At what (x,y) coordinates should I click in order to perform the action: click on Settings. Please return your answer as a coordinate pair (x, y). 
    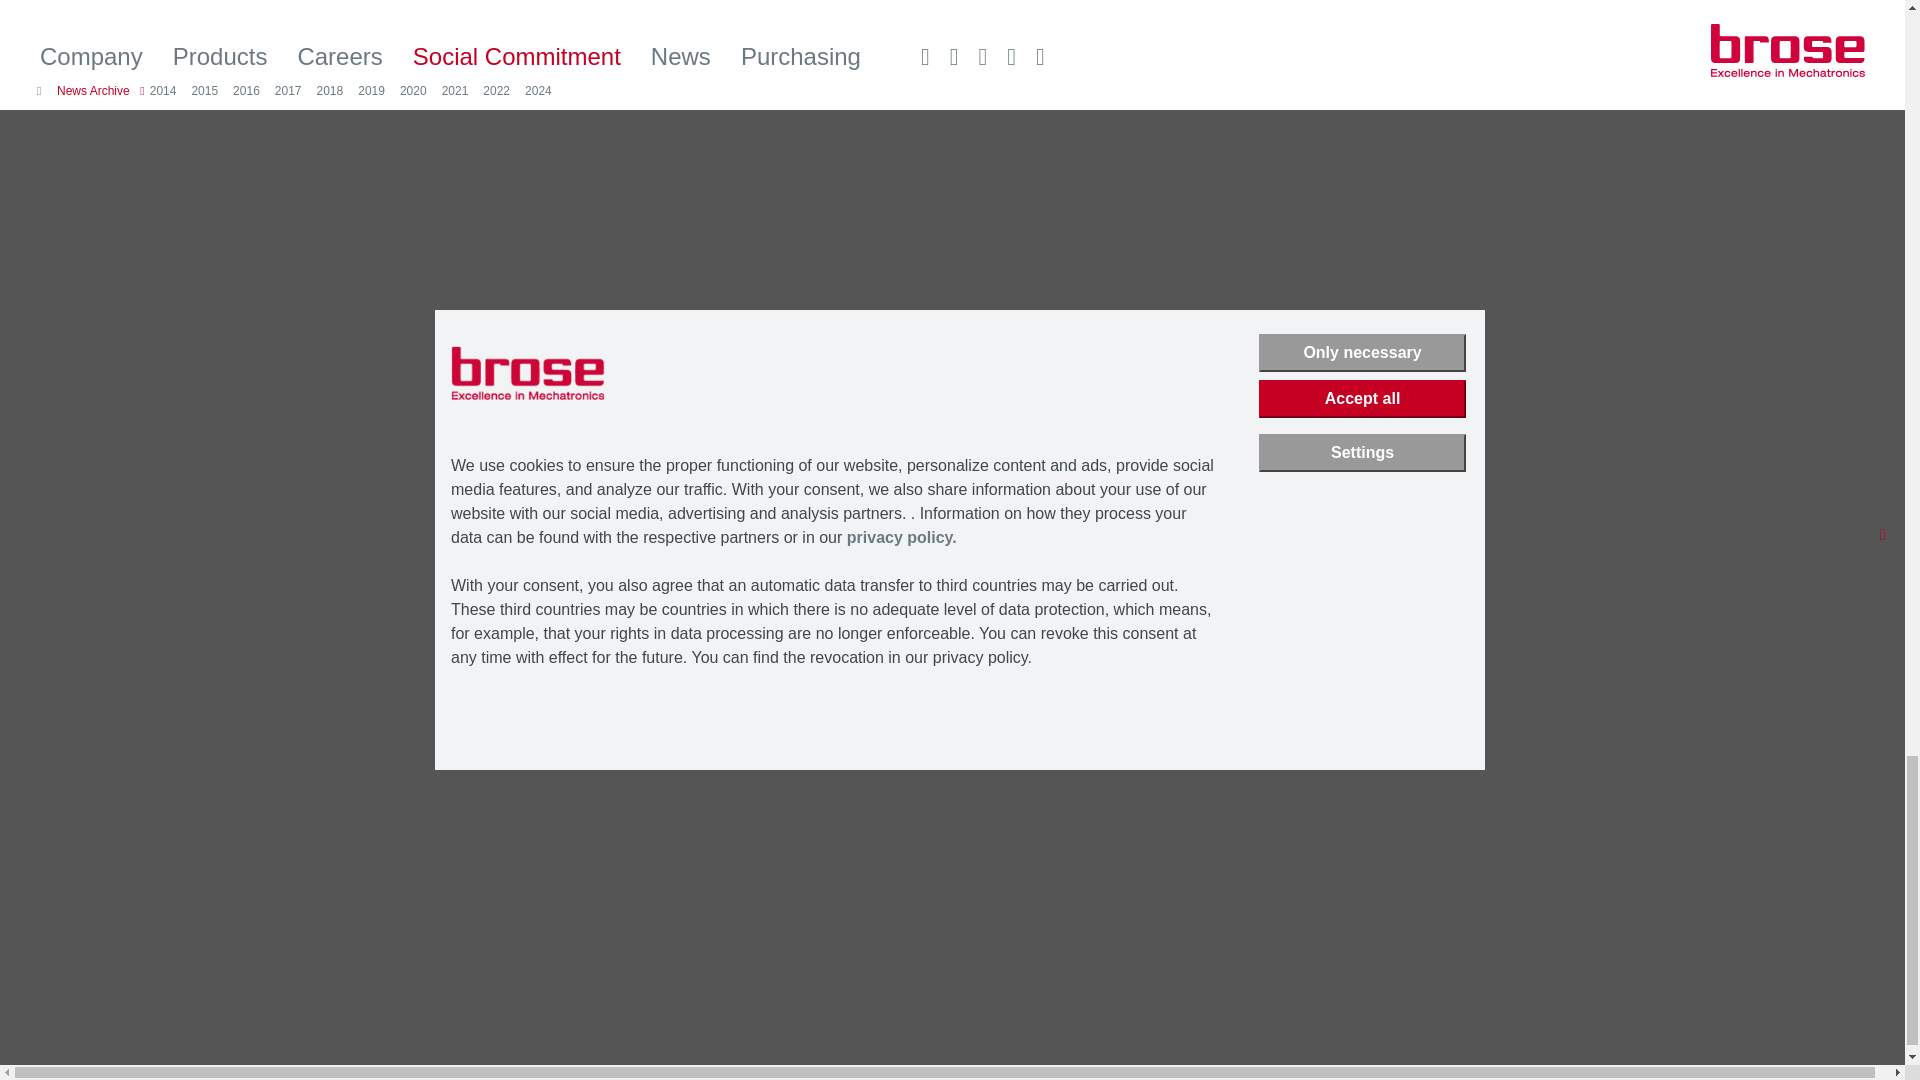
    Looking at the image, I should click on (1362, 452).